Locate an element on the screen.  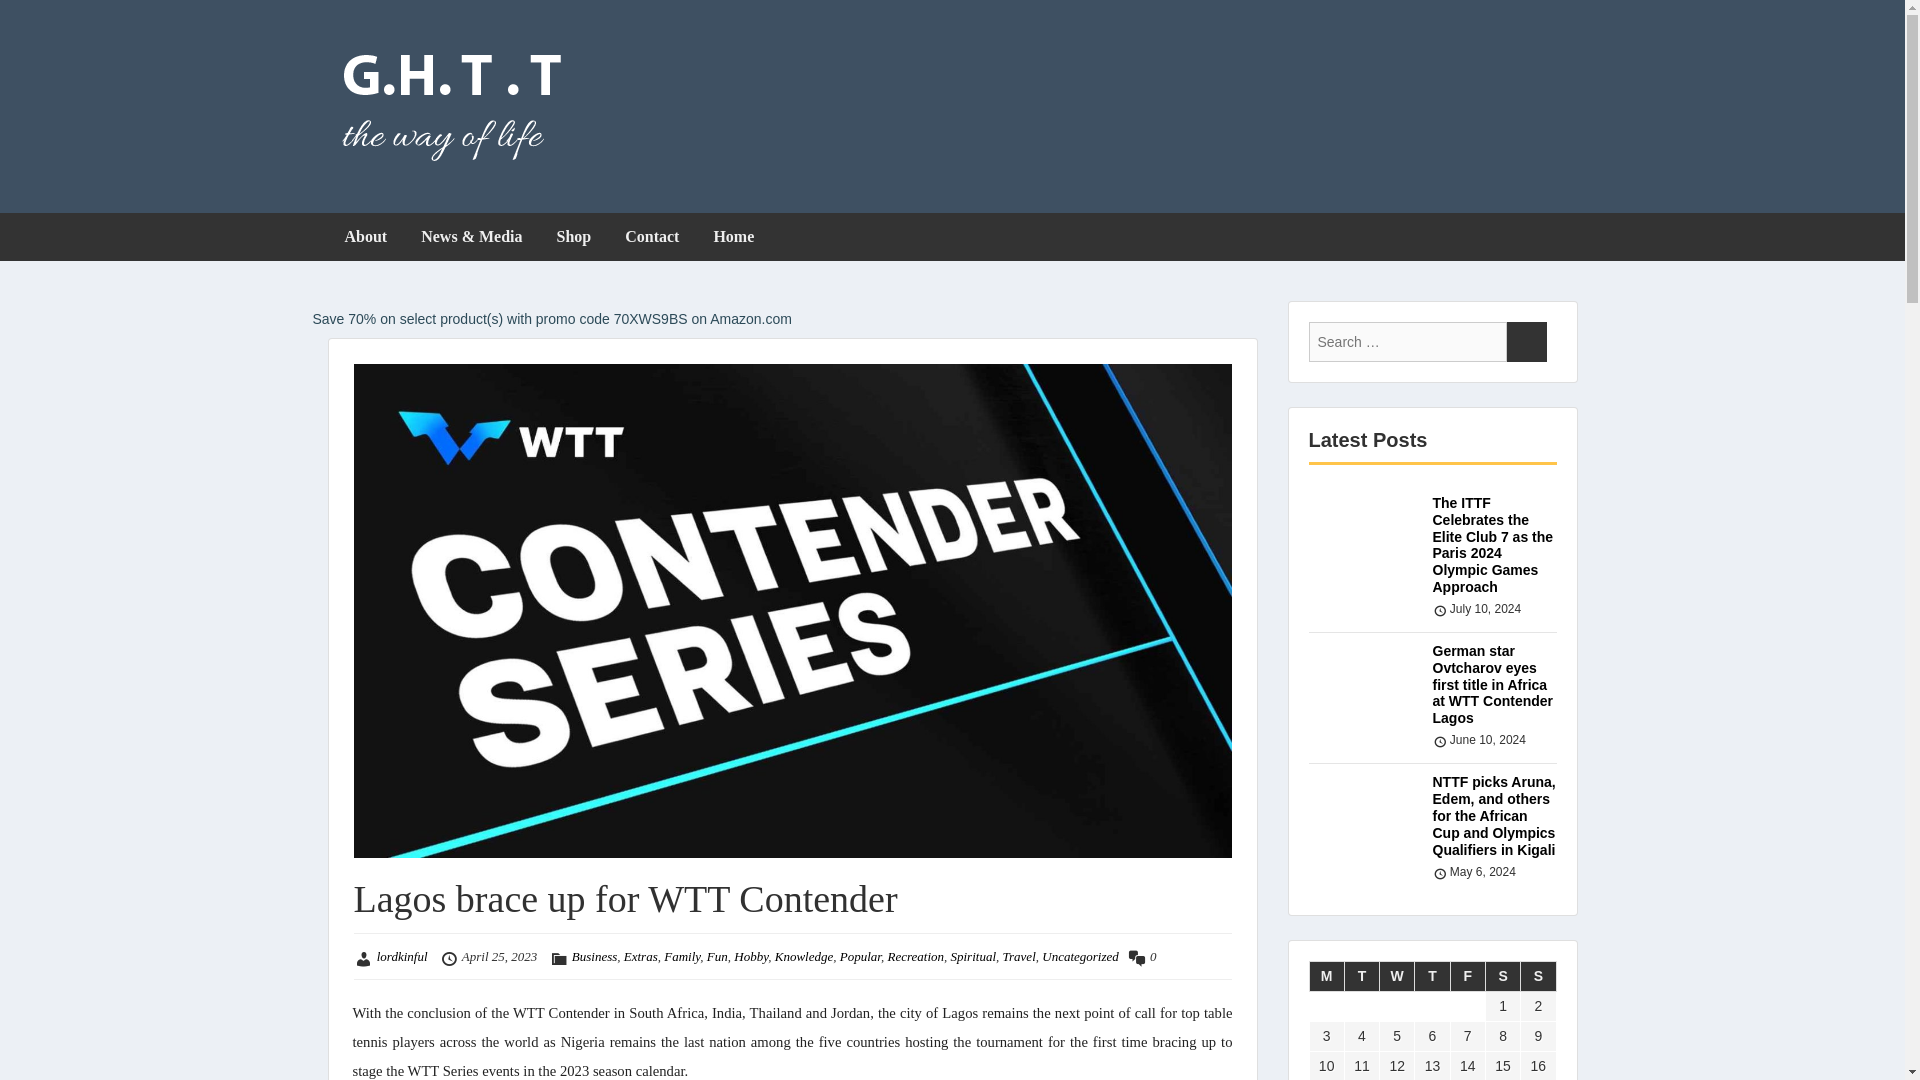
Wednesday is located at coordinates (1398, 976).